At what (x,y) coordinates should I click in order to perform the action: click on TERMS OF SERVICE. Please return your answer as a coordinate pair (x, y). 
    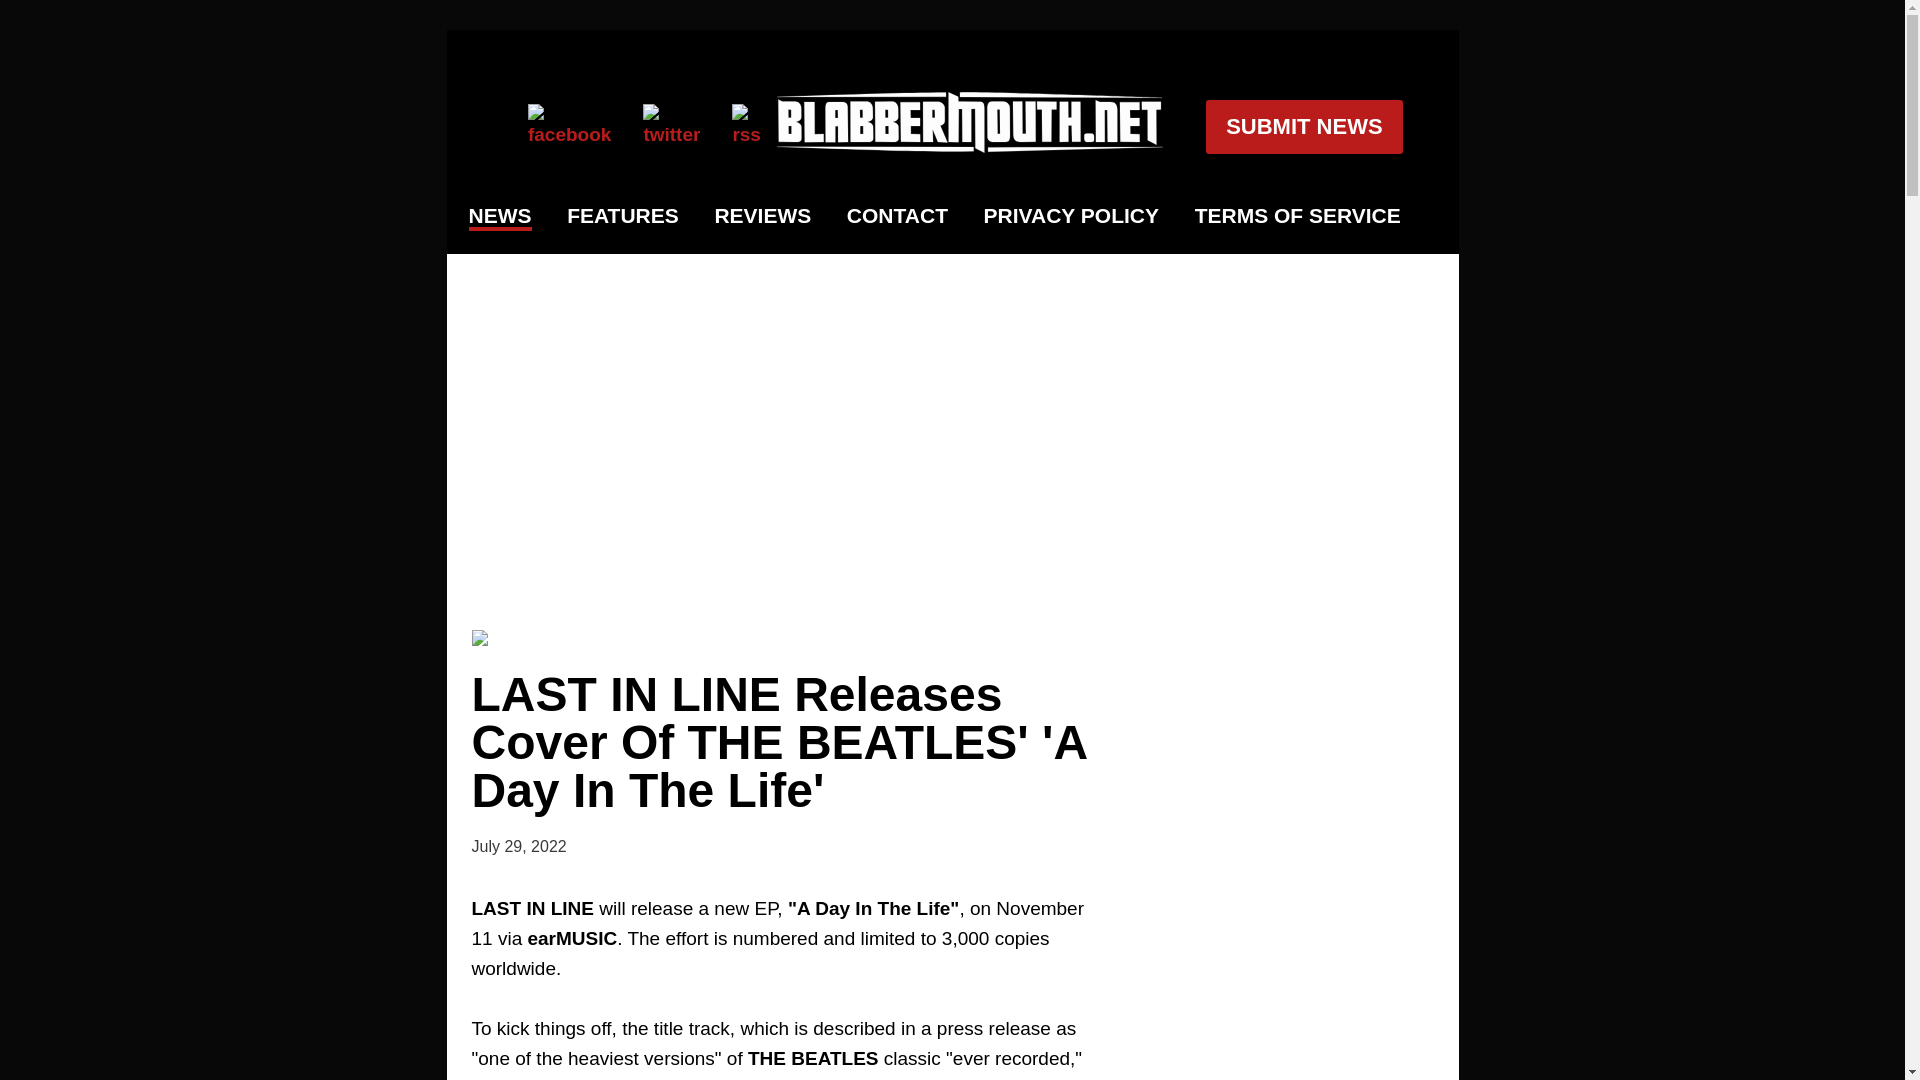
    Looking at the image, I should click on (1298, 216).